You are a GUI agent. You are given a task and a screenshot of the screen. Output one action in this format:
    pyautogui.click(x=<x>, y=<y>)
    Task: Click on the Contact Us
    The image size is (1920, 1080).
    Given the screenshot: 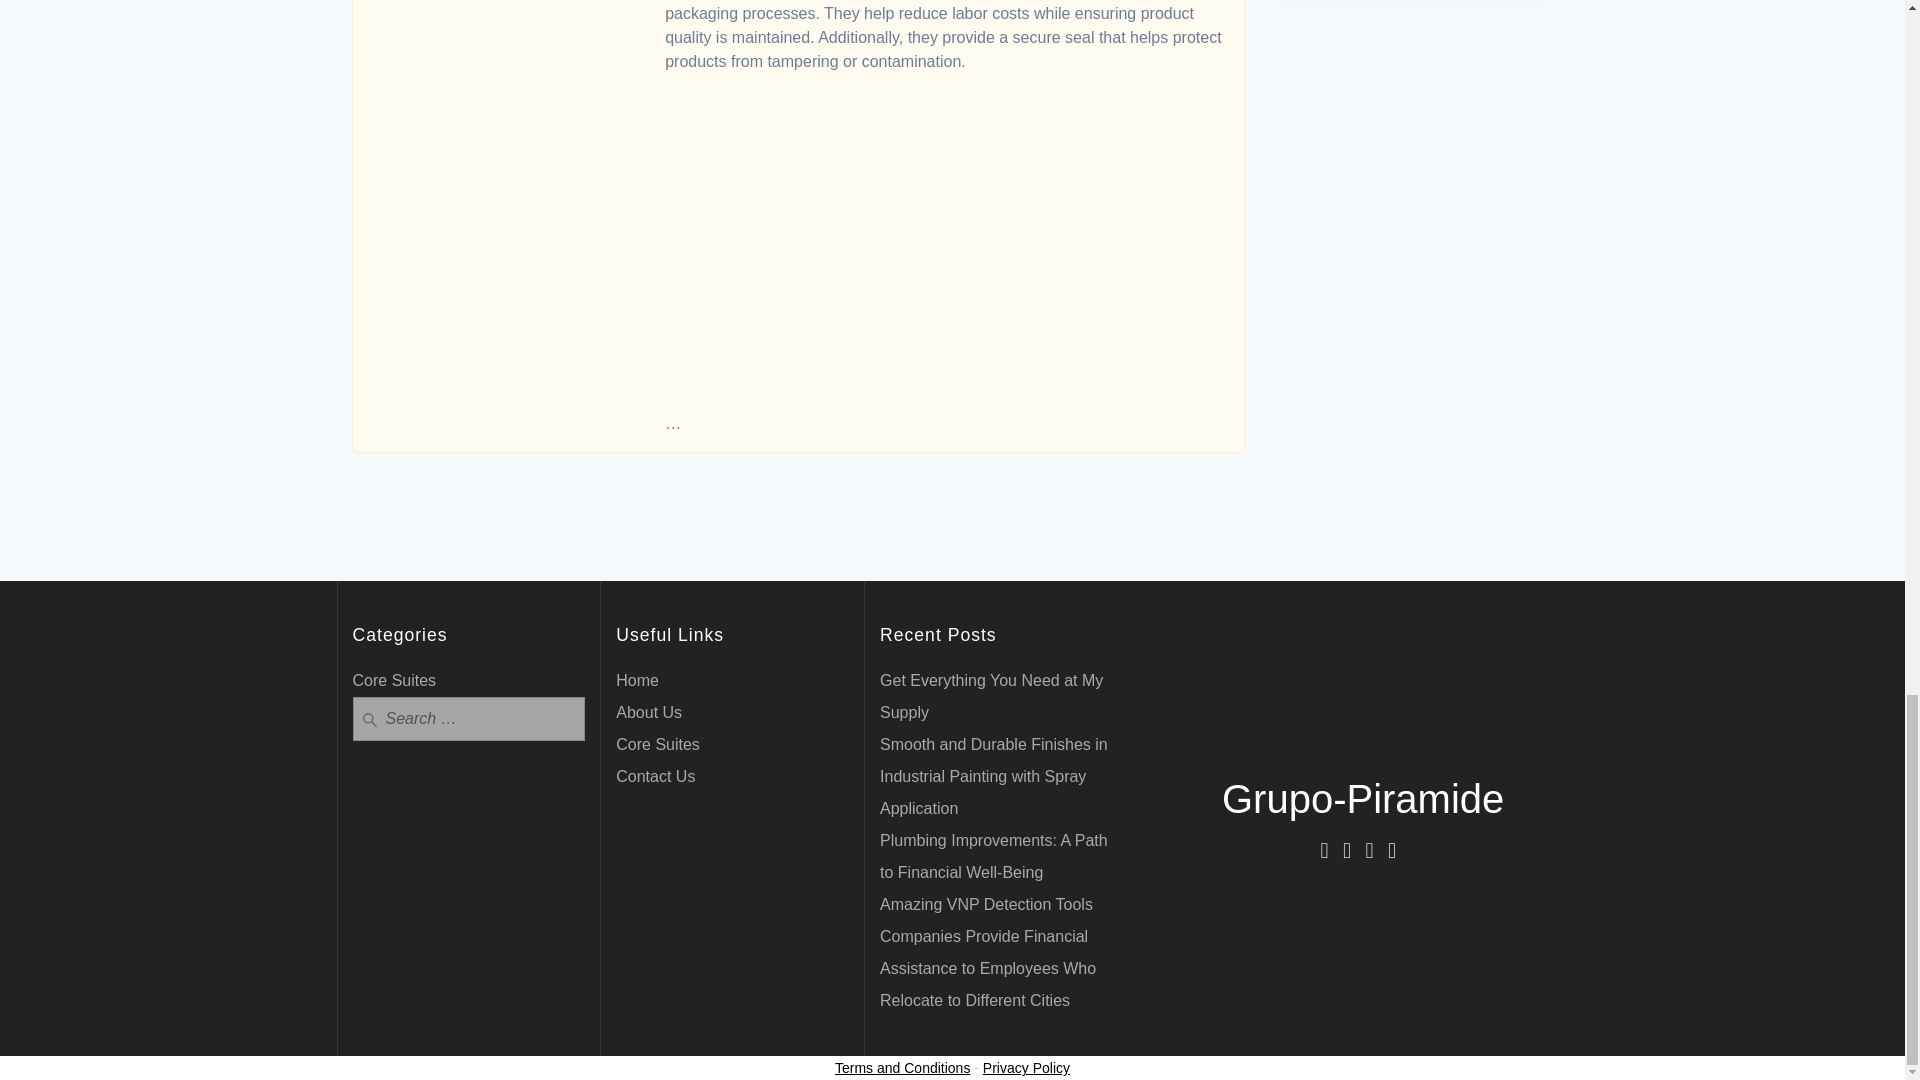 What is the action you would take?
    pyautogui.click(x=656, y=776)
    